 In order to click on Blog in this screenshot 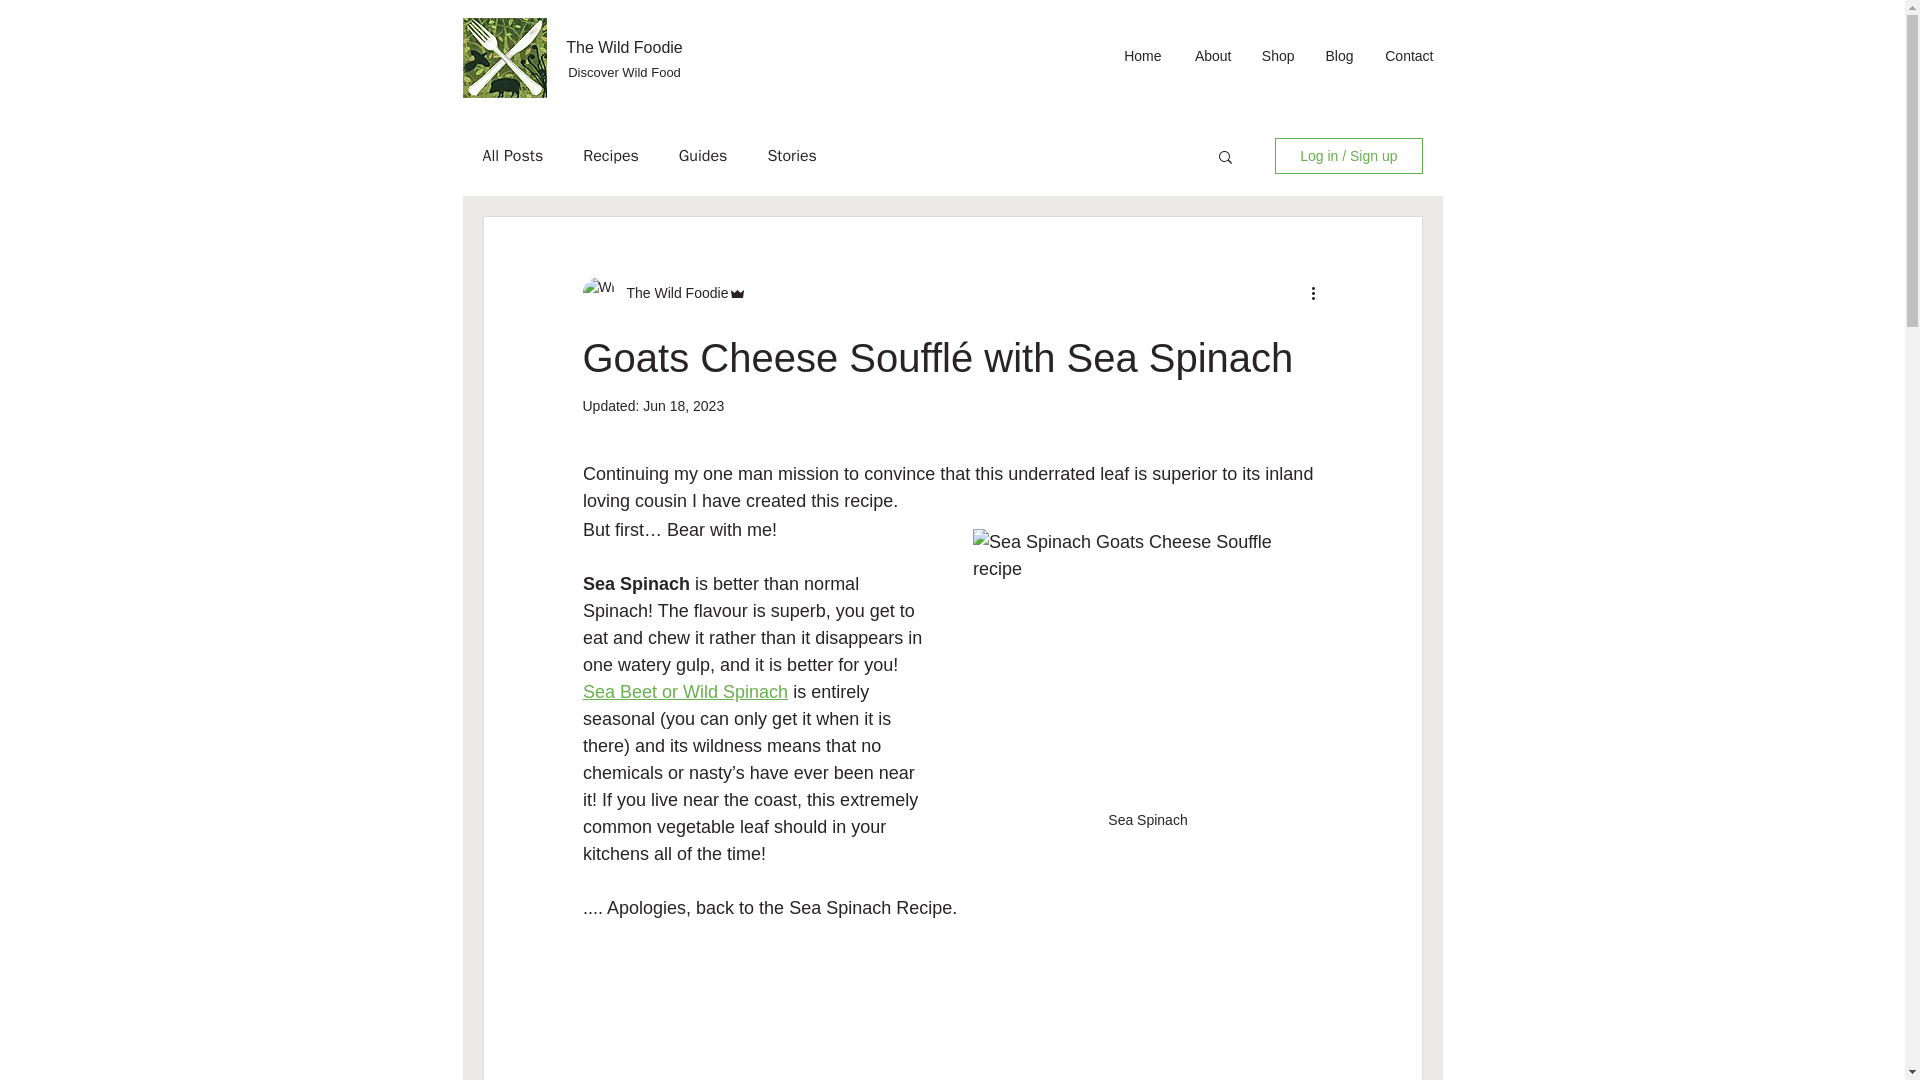, I will do `click(1338, 56)`.